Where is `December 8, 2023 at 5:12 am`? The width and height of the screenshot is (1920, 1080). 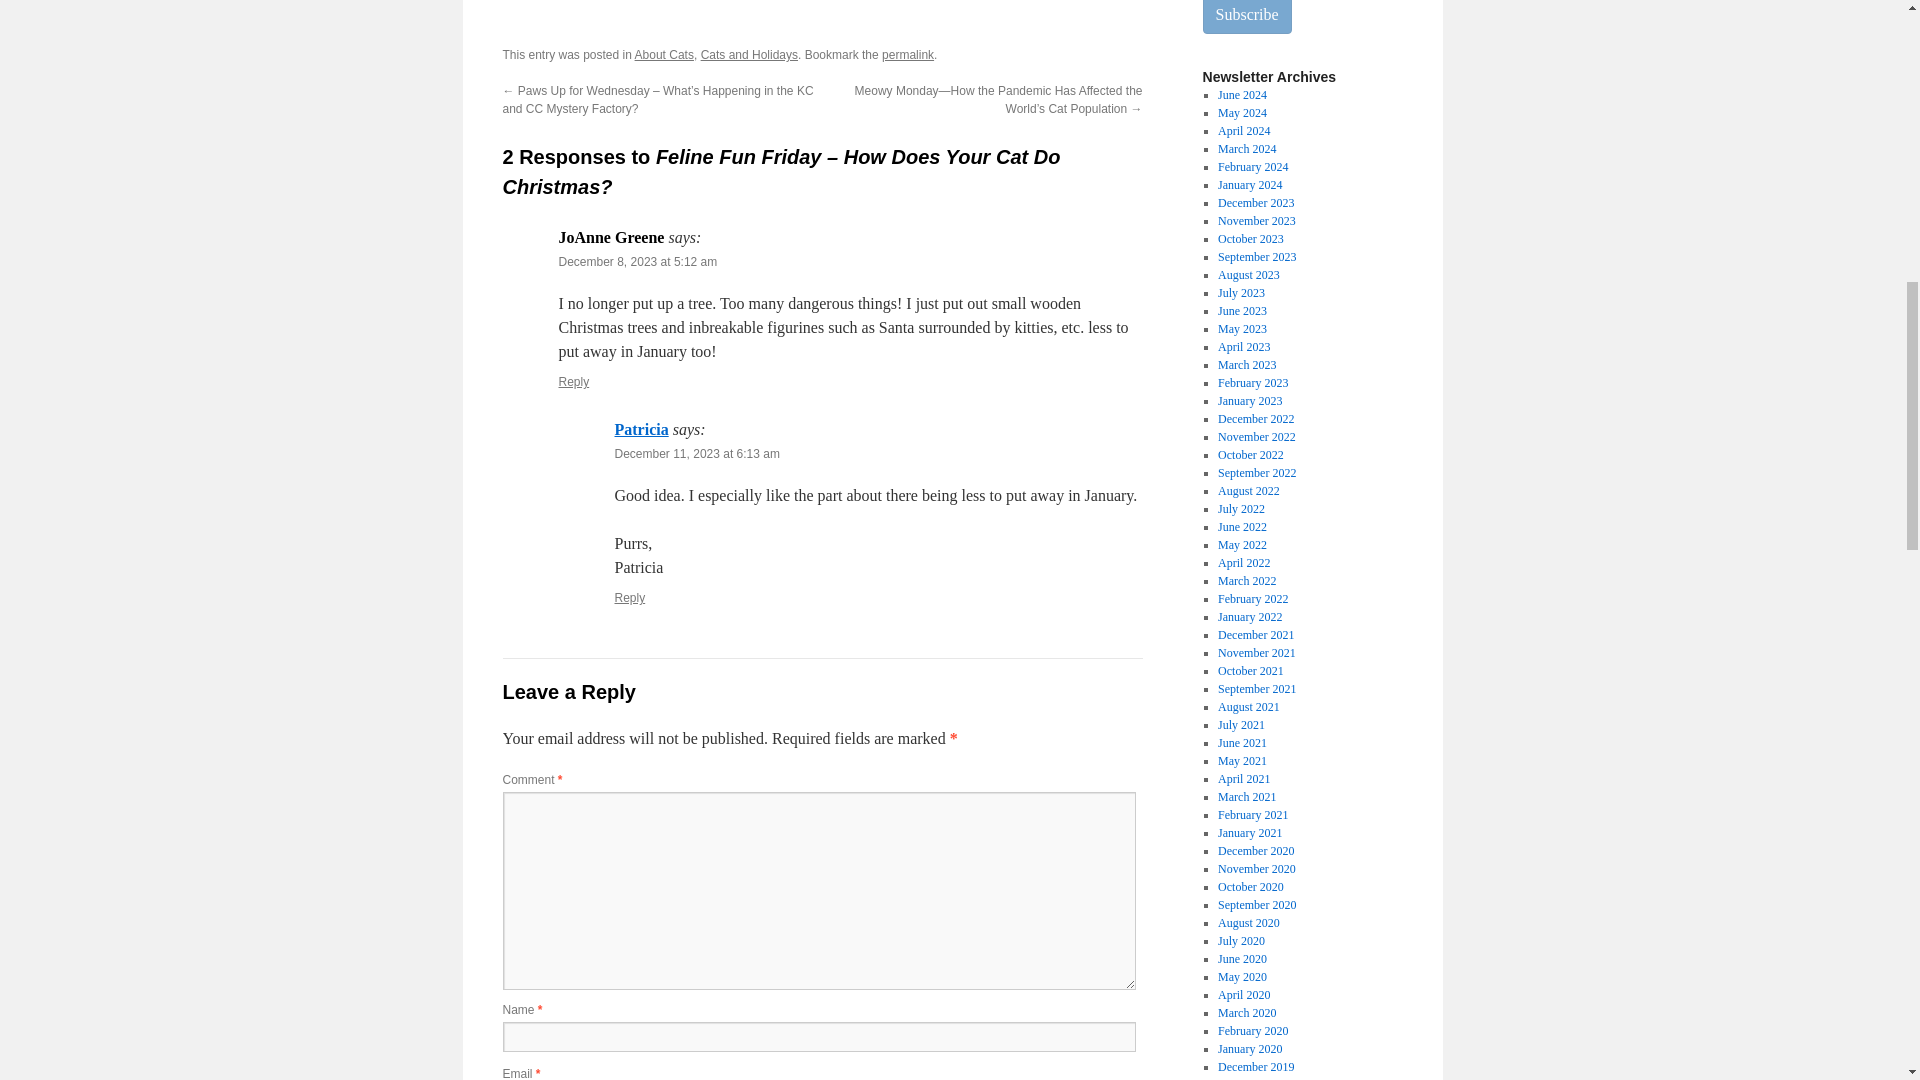 December 8, 2023 at 5:12 am is located at coordinates (637, 261).